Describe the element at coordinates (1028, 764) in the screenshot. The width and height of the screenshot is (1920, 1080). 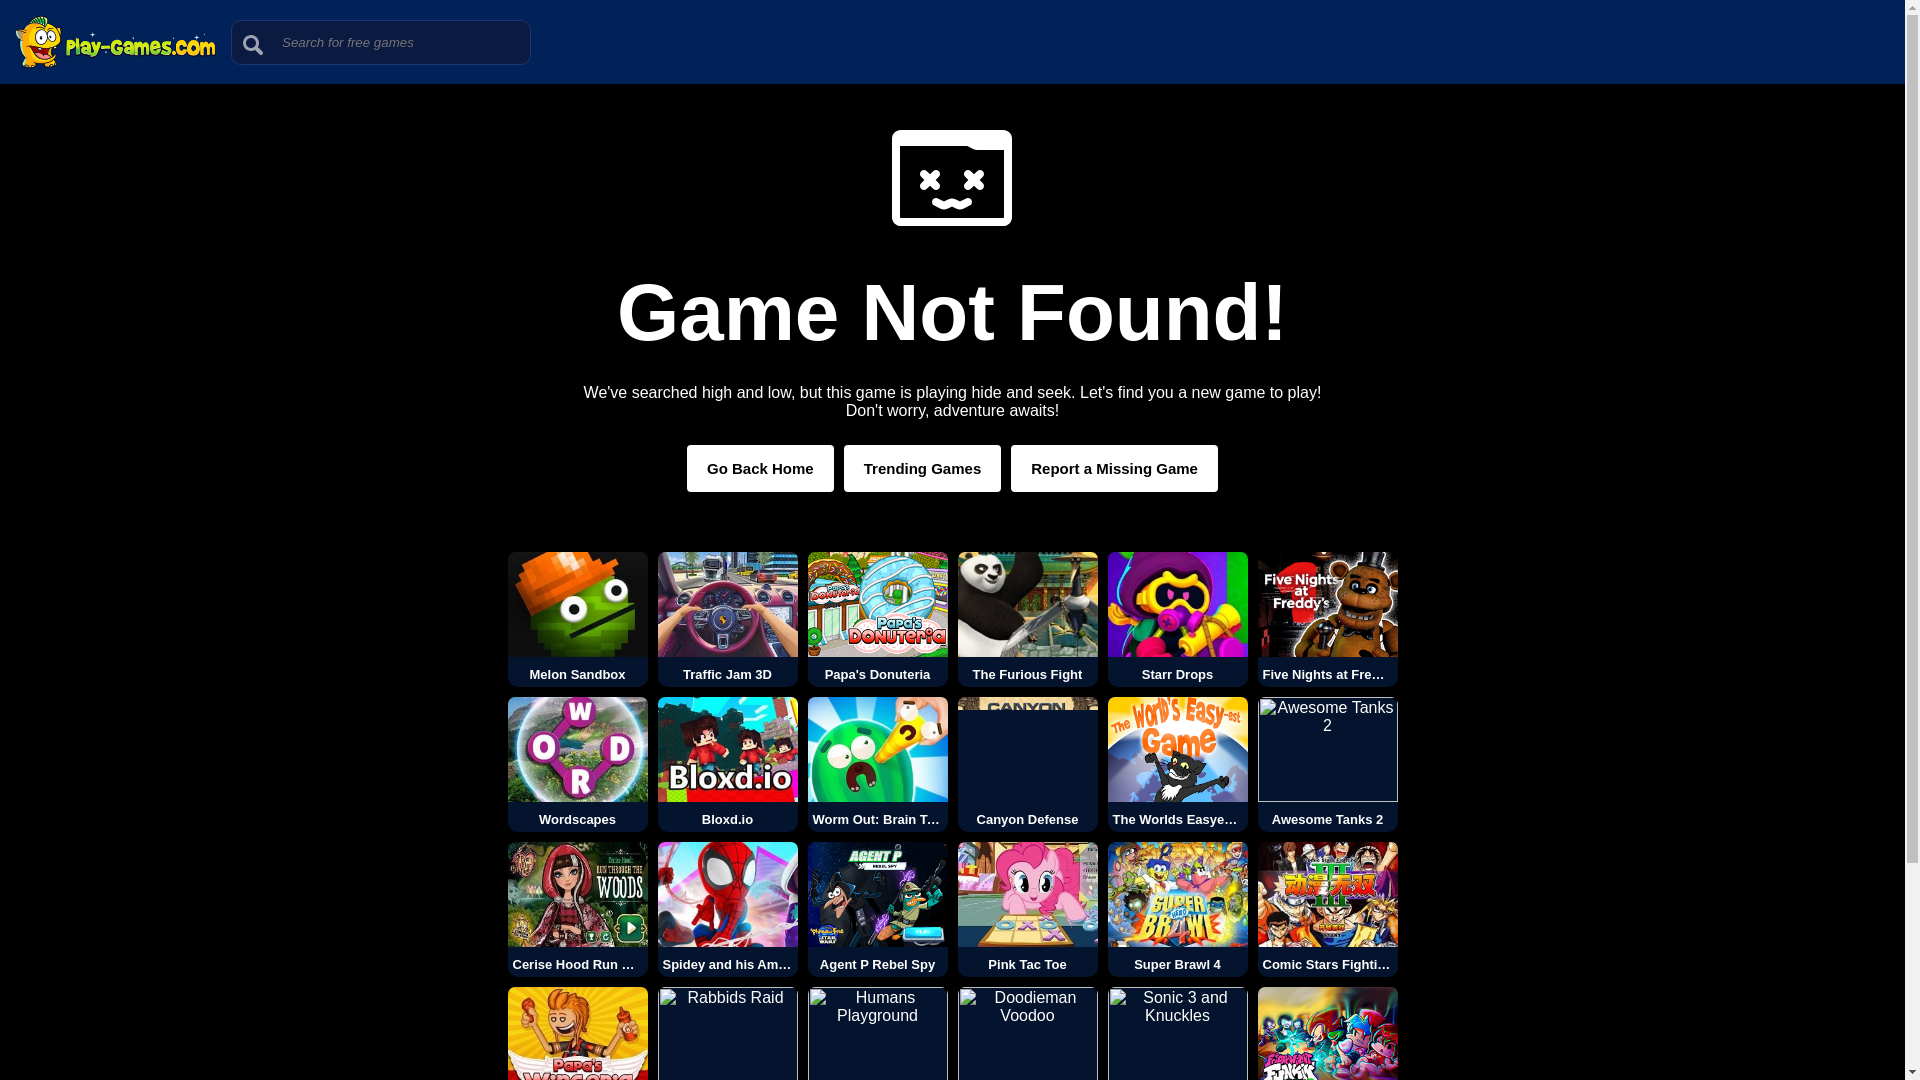
I see `Canyon Defense` at that location.